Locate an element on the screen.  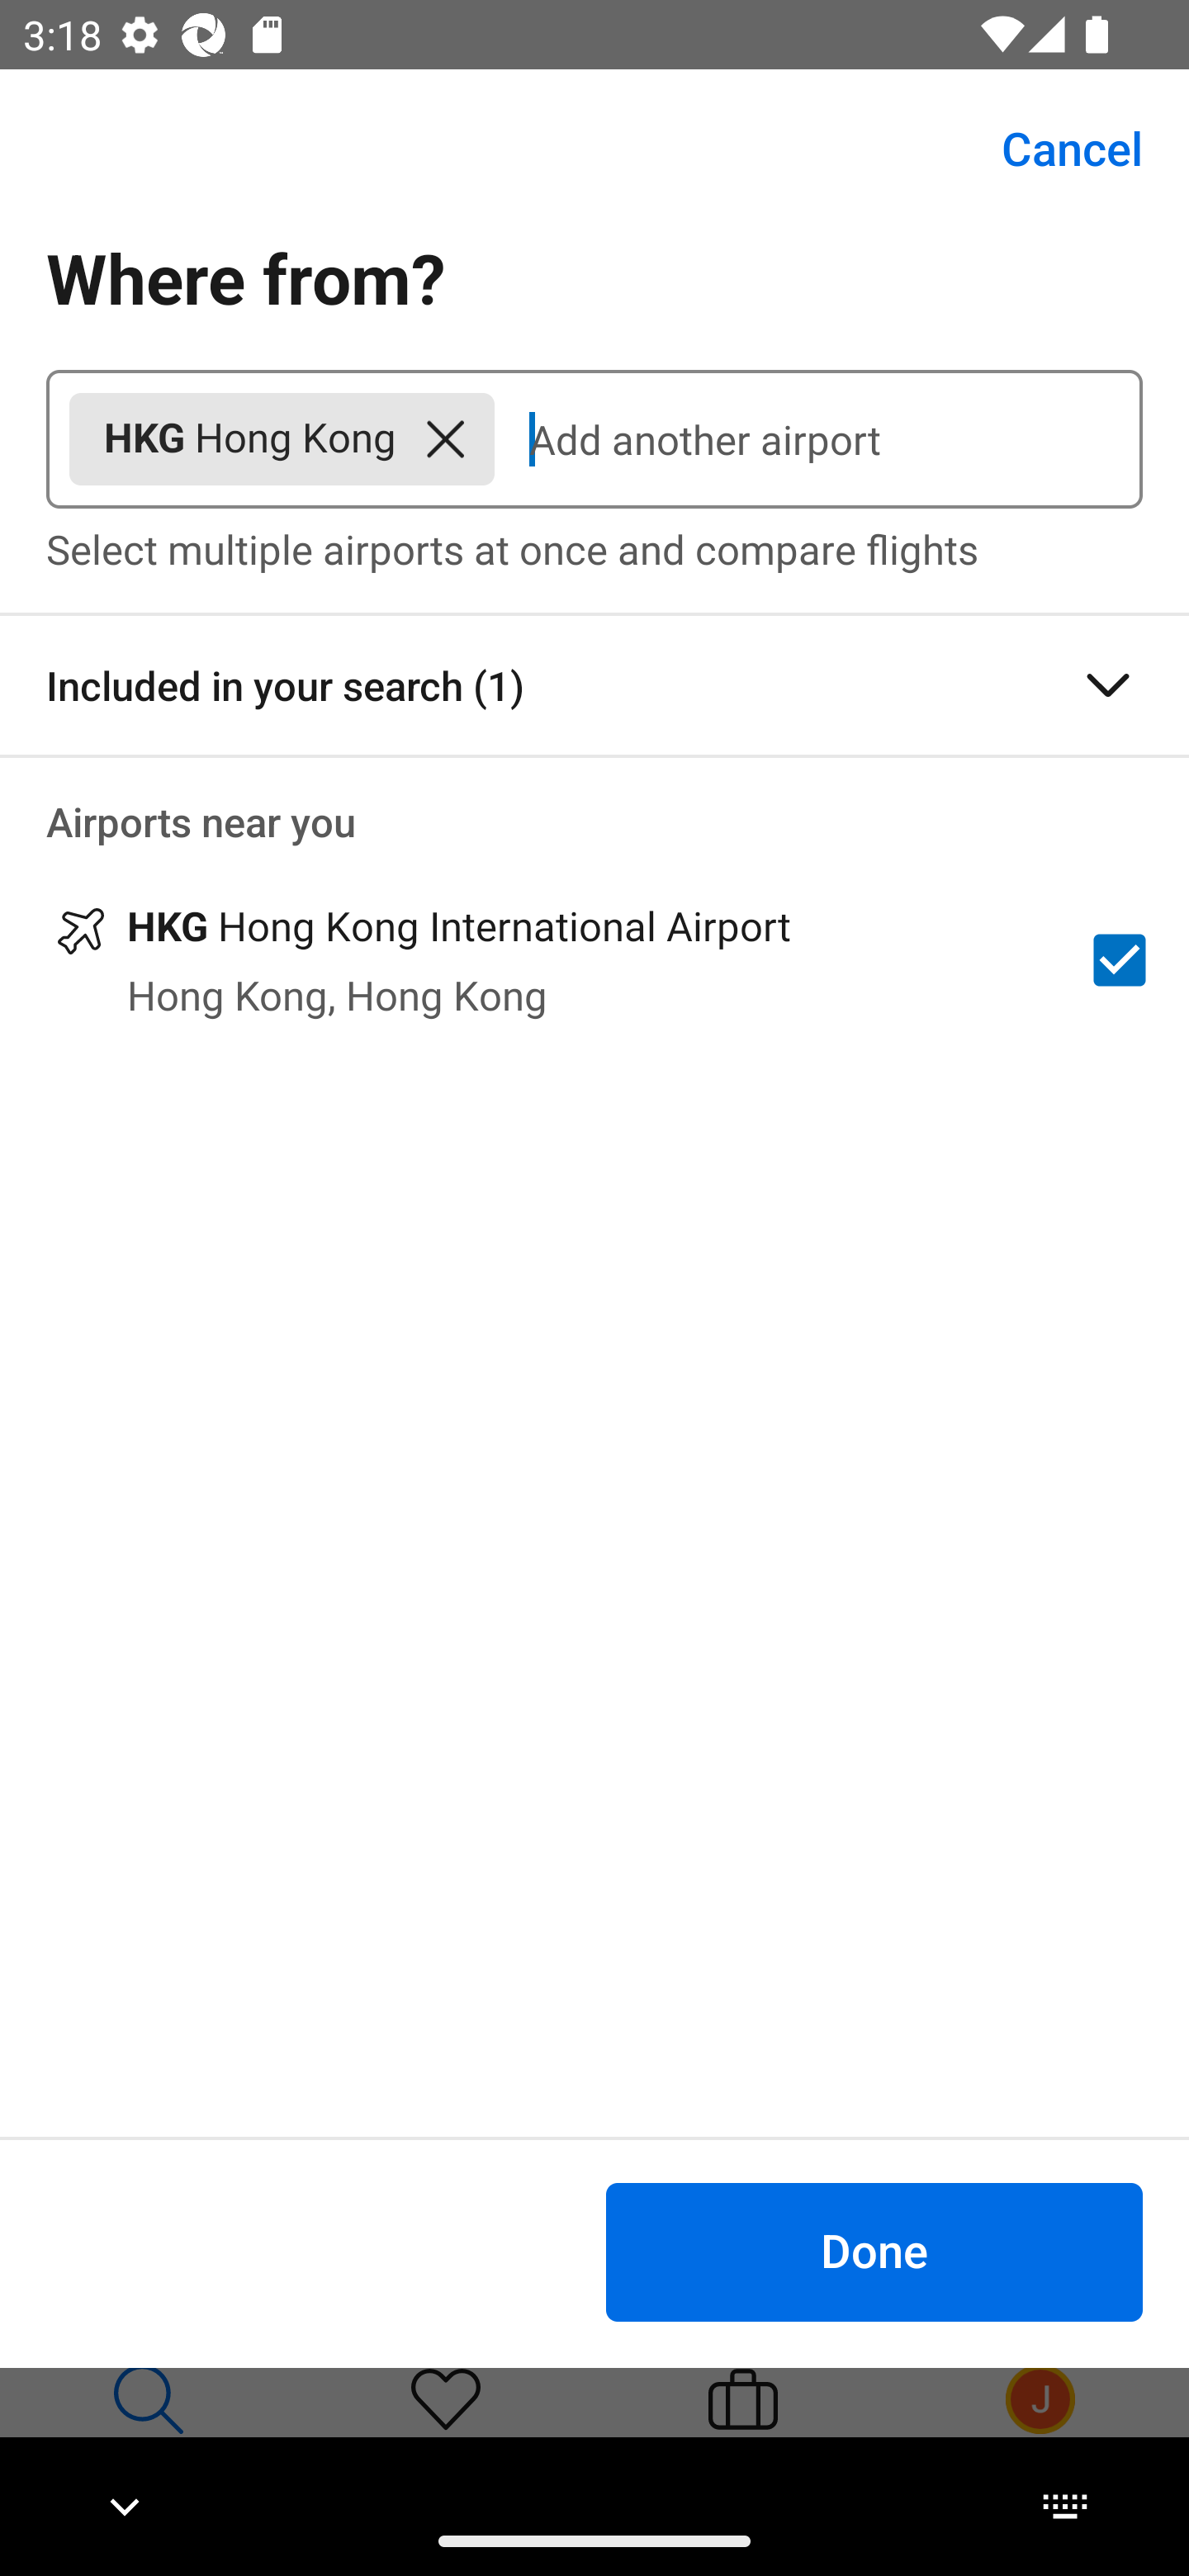
Cancel is located at coordinates (1054, 149).